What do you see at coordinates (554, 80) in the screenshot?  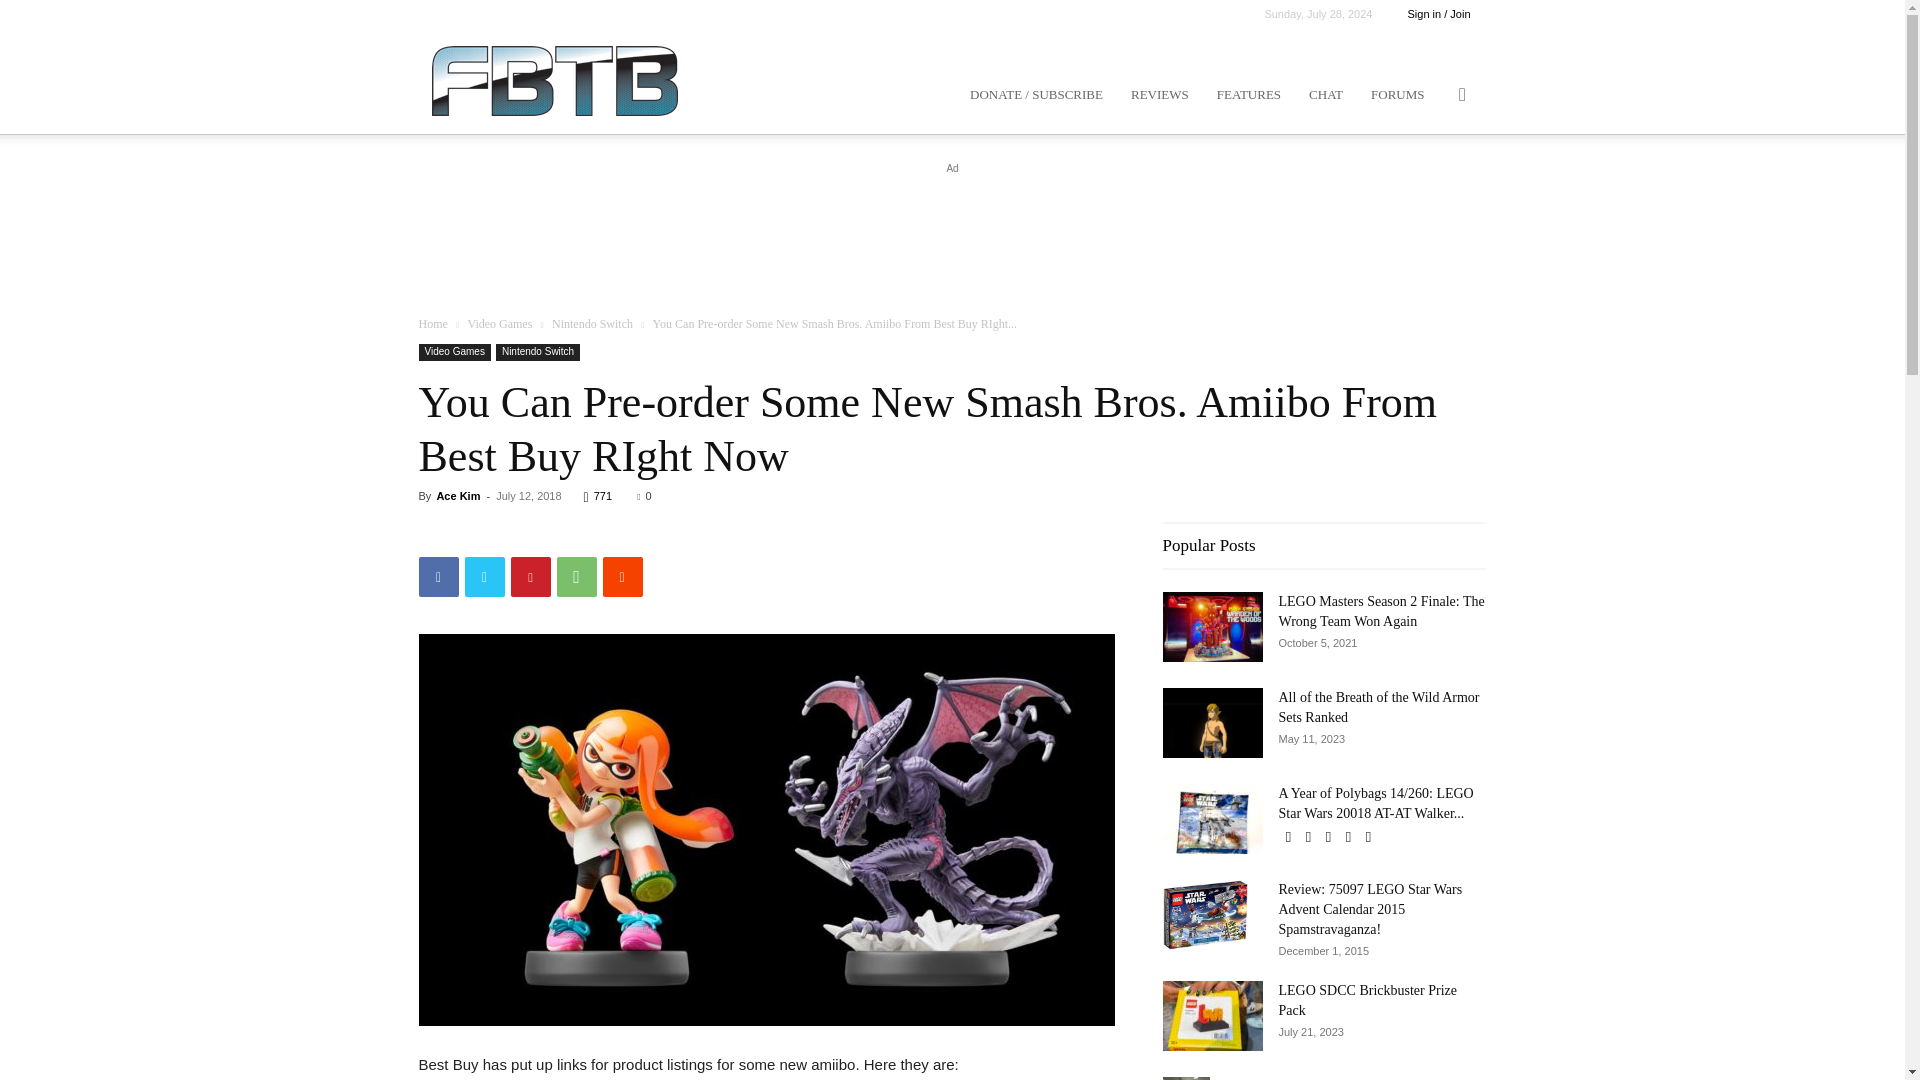 I see `From Bricks To Bothans` at bounding box center [554, 80].